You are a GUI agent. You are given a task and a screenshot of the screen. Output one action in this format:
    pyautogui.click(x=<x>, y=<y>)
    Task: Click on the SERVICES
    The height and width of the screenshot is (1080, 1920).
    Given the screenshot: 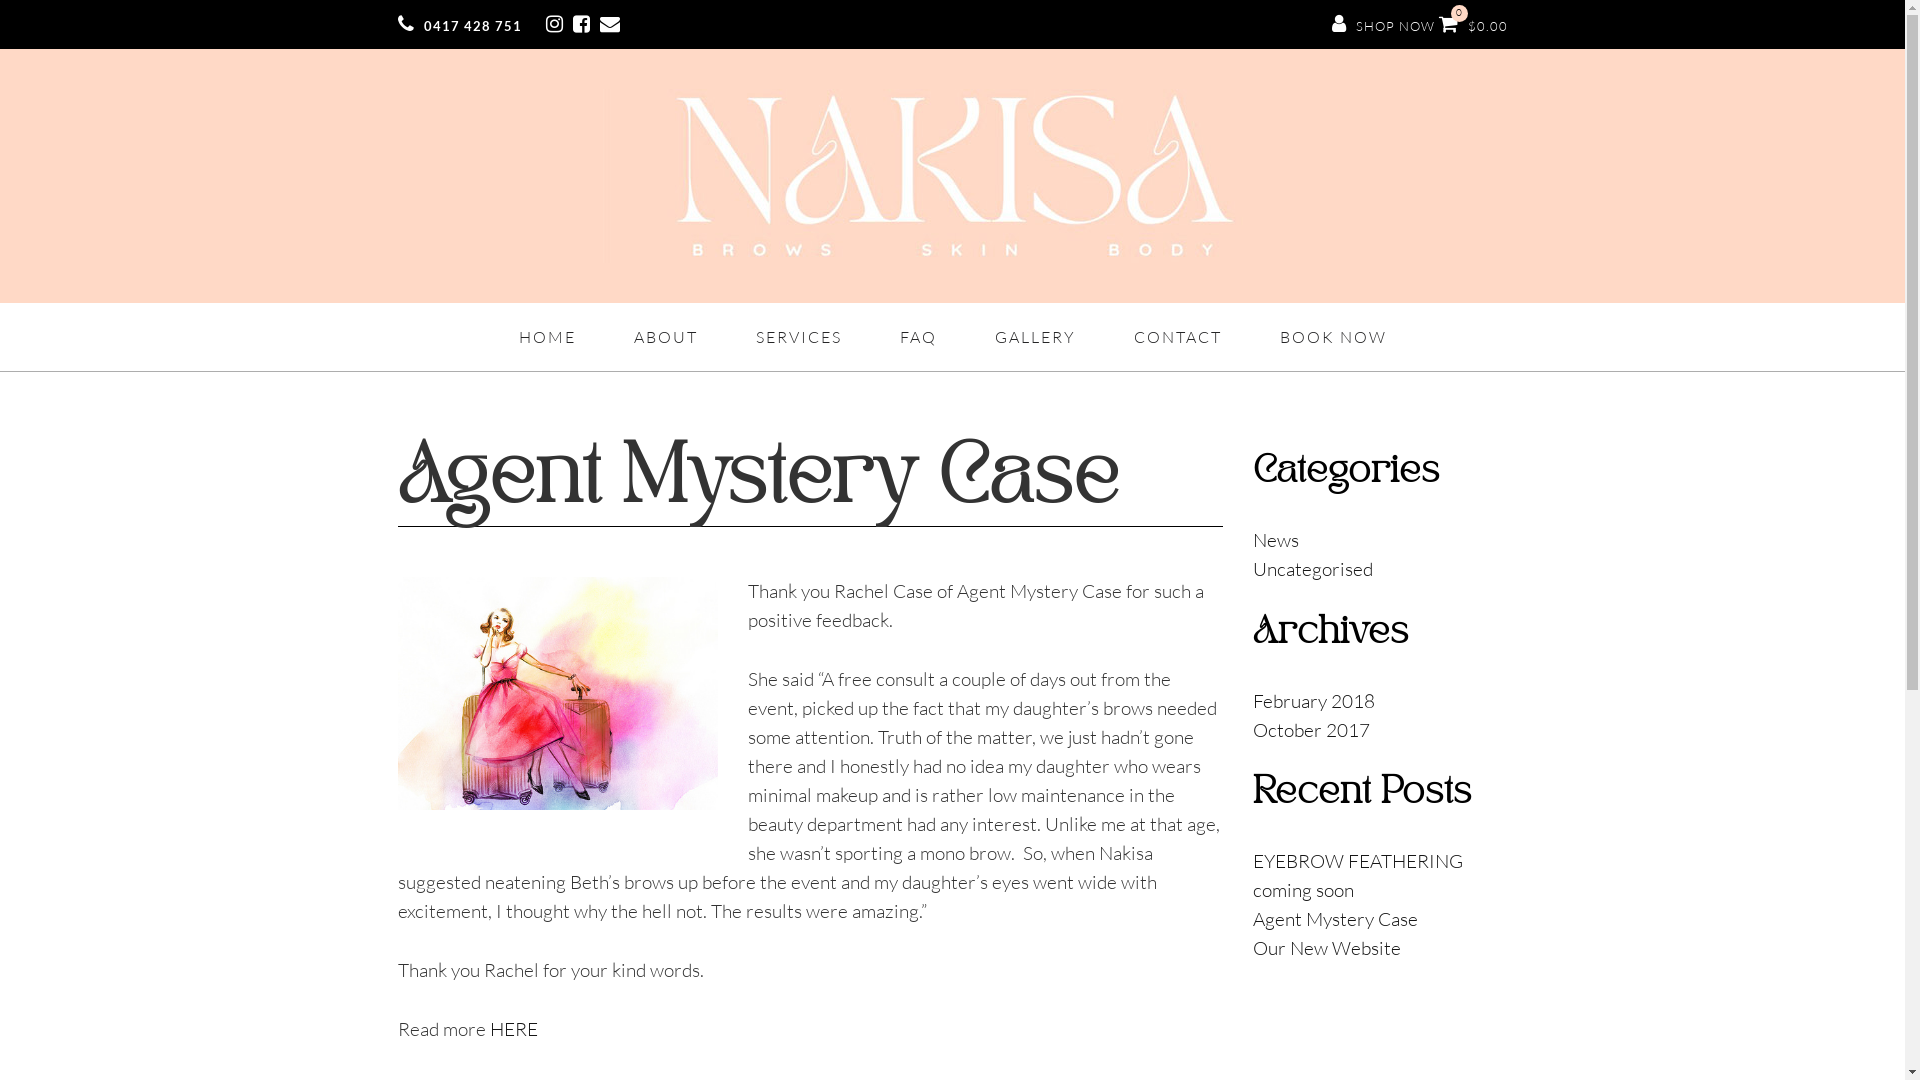 What is the action you would take?
    pyautogui.click(x=799, y=337)
    